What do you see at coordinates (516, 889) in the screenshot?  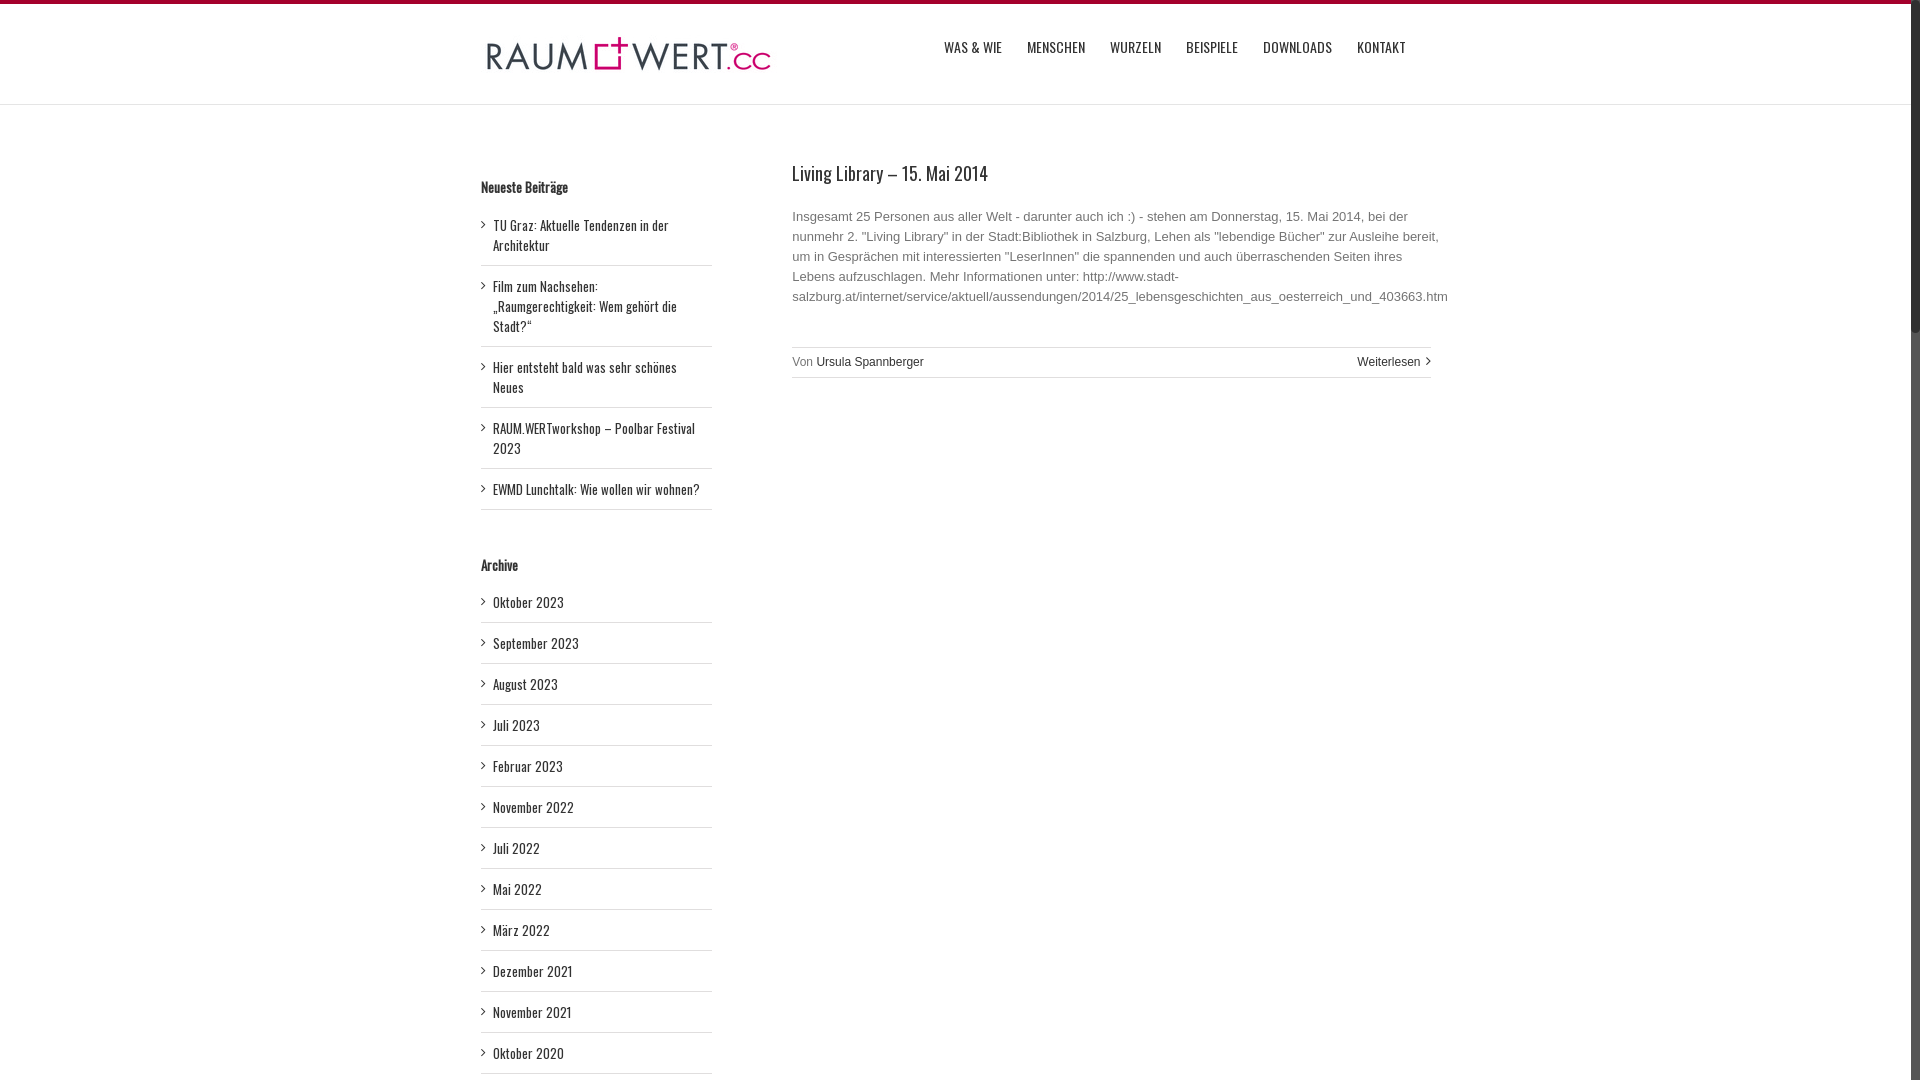 I see `Mai 2022` at bounding box center [516, 889].